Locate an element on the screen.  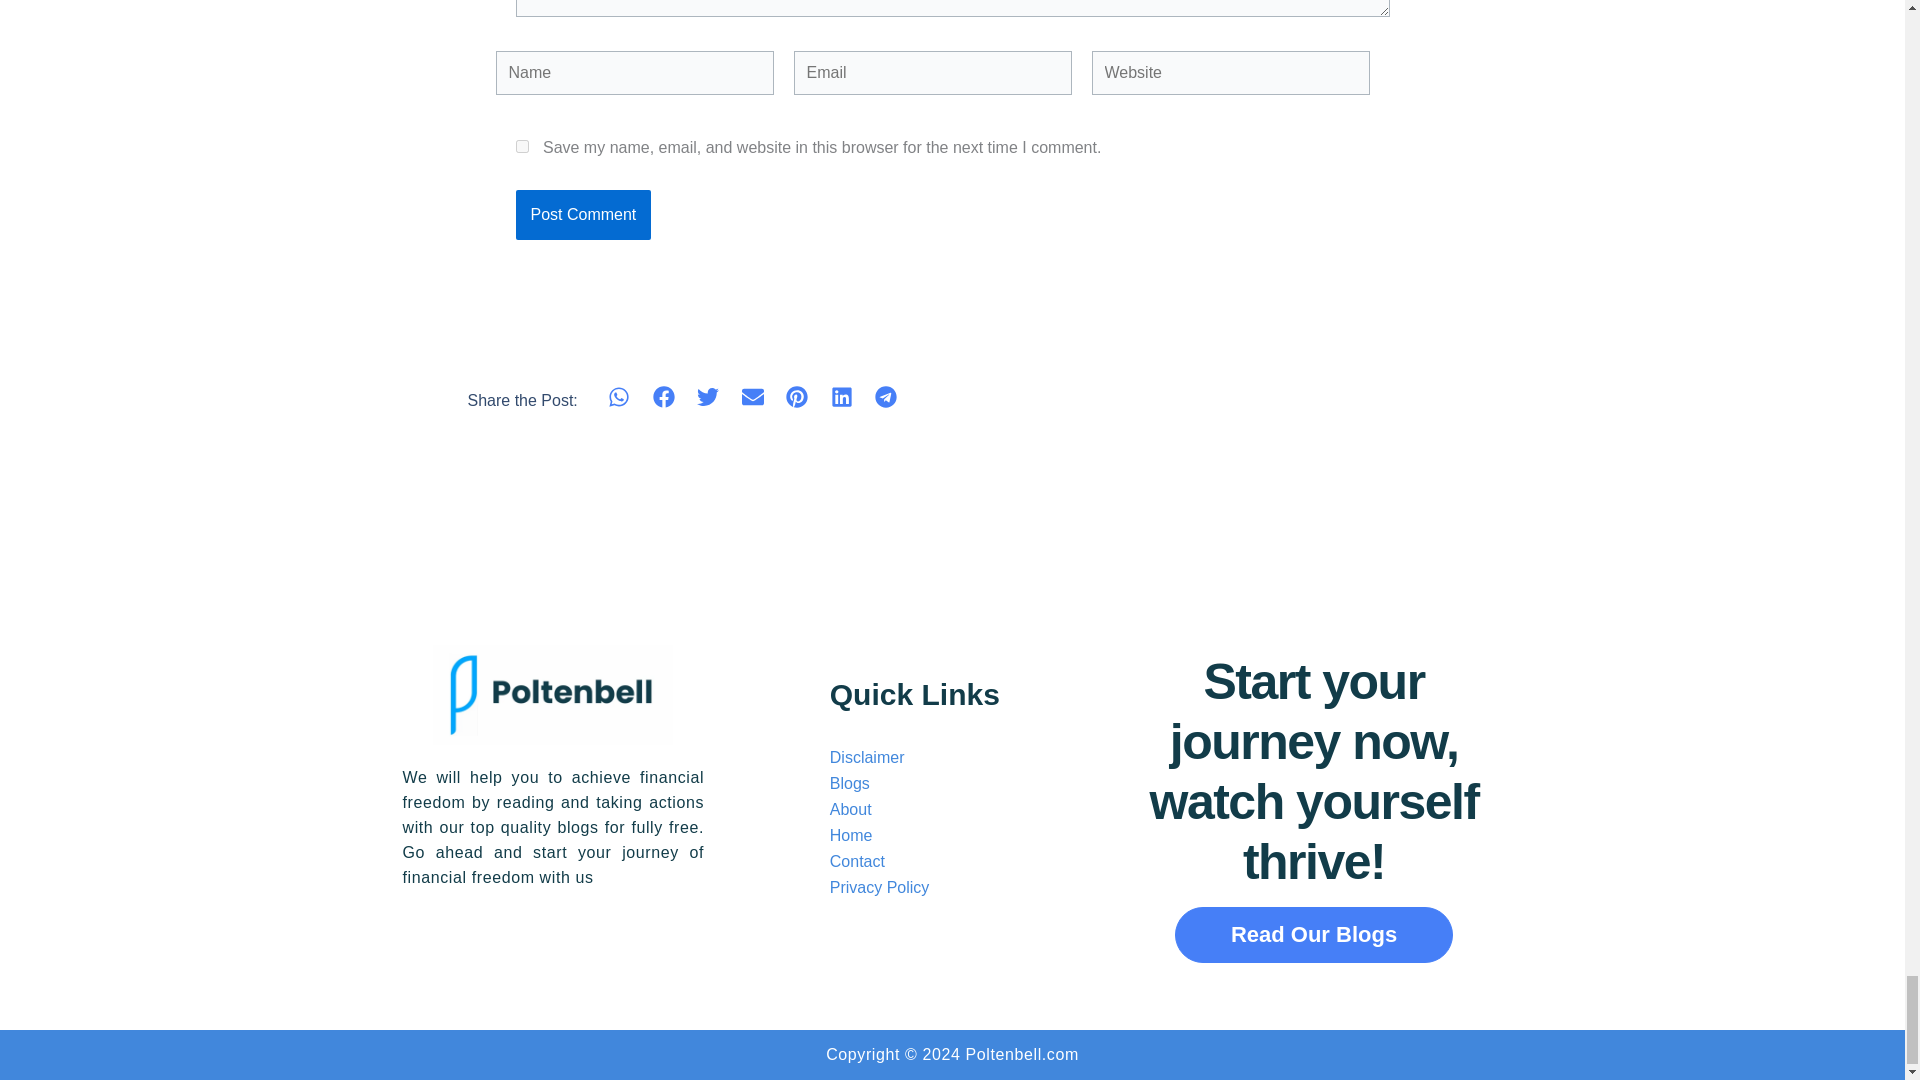
Blogs is located at coordinates (849, 783).